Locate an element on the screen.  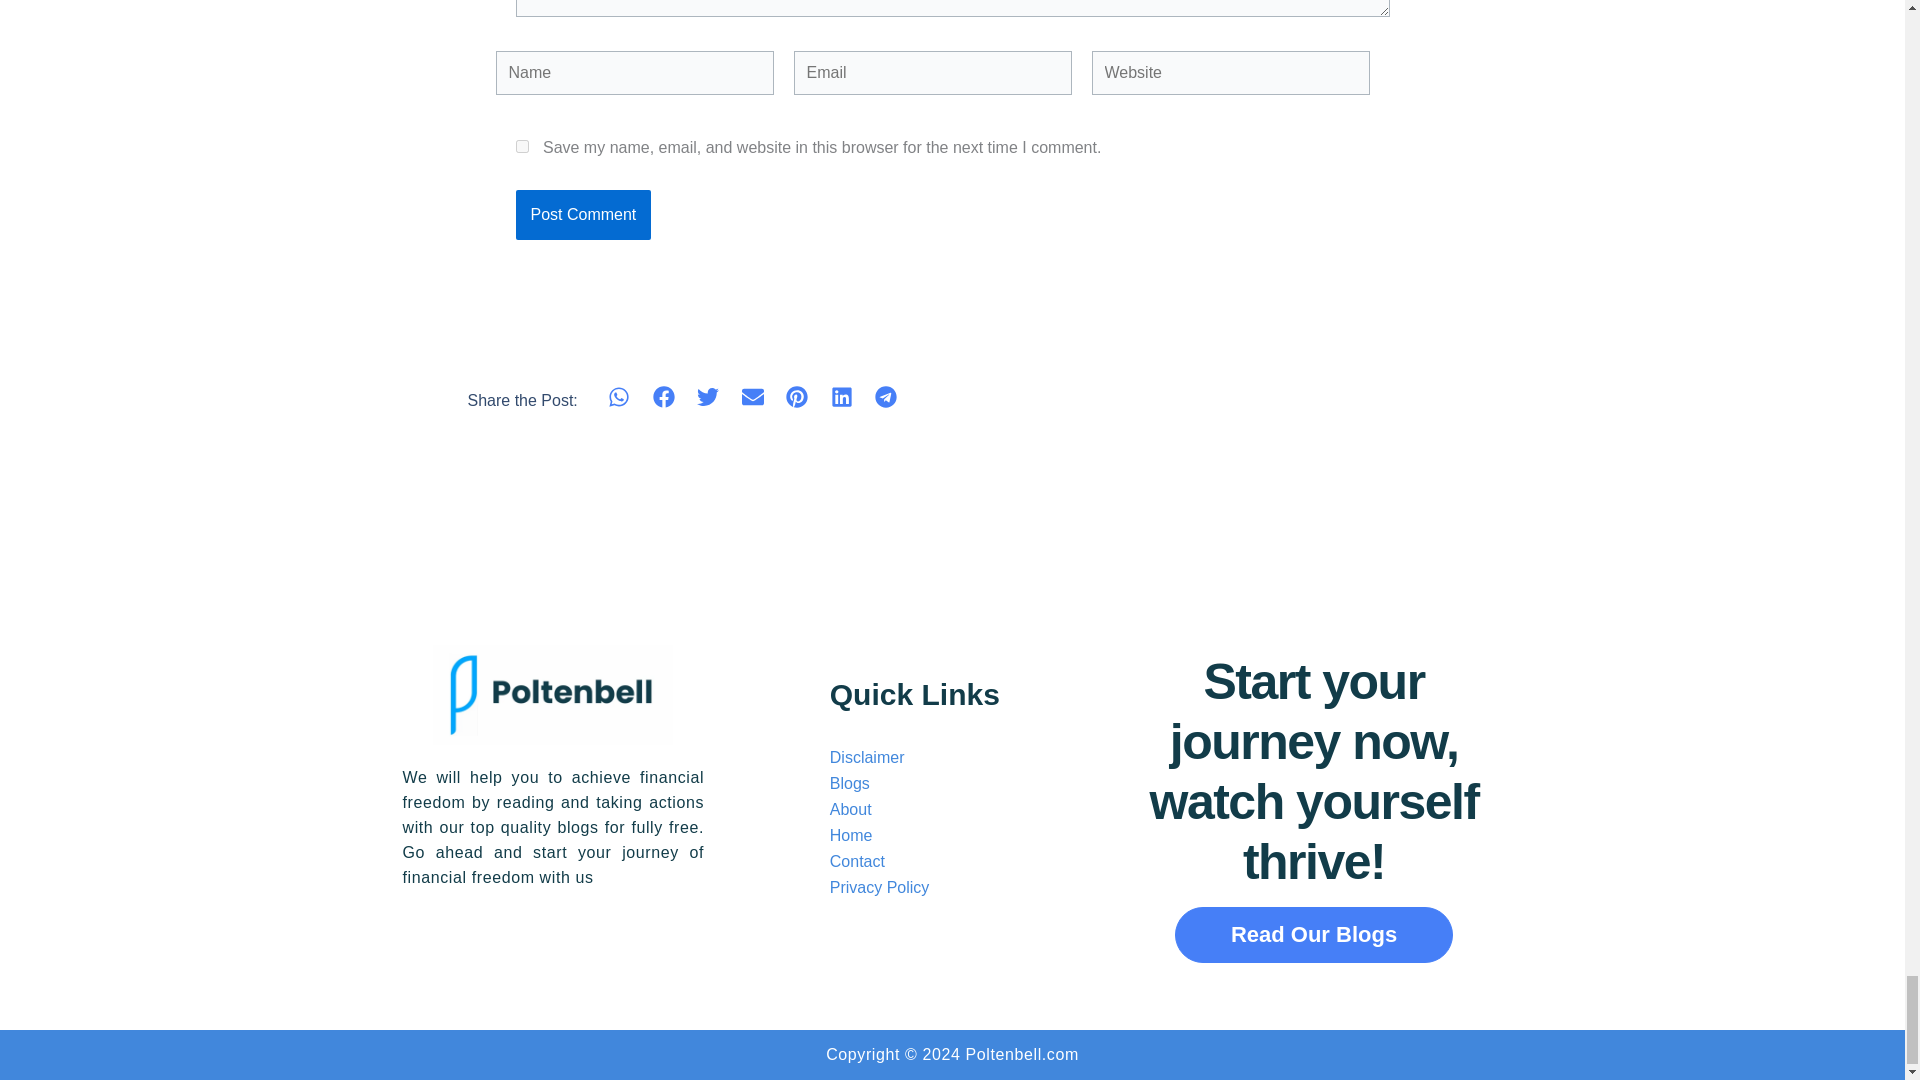
Blogs is located at coordinates (849, 783).